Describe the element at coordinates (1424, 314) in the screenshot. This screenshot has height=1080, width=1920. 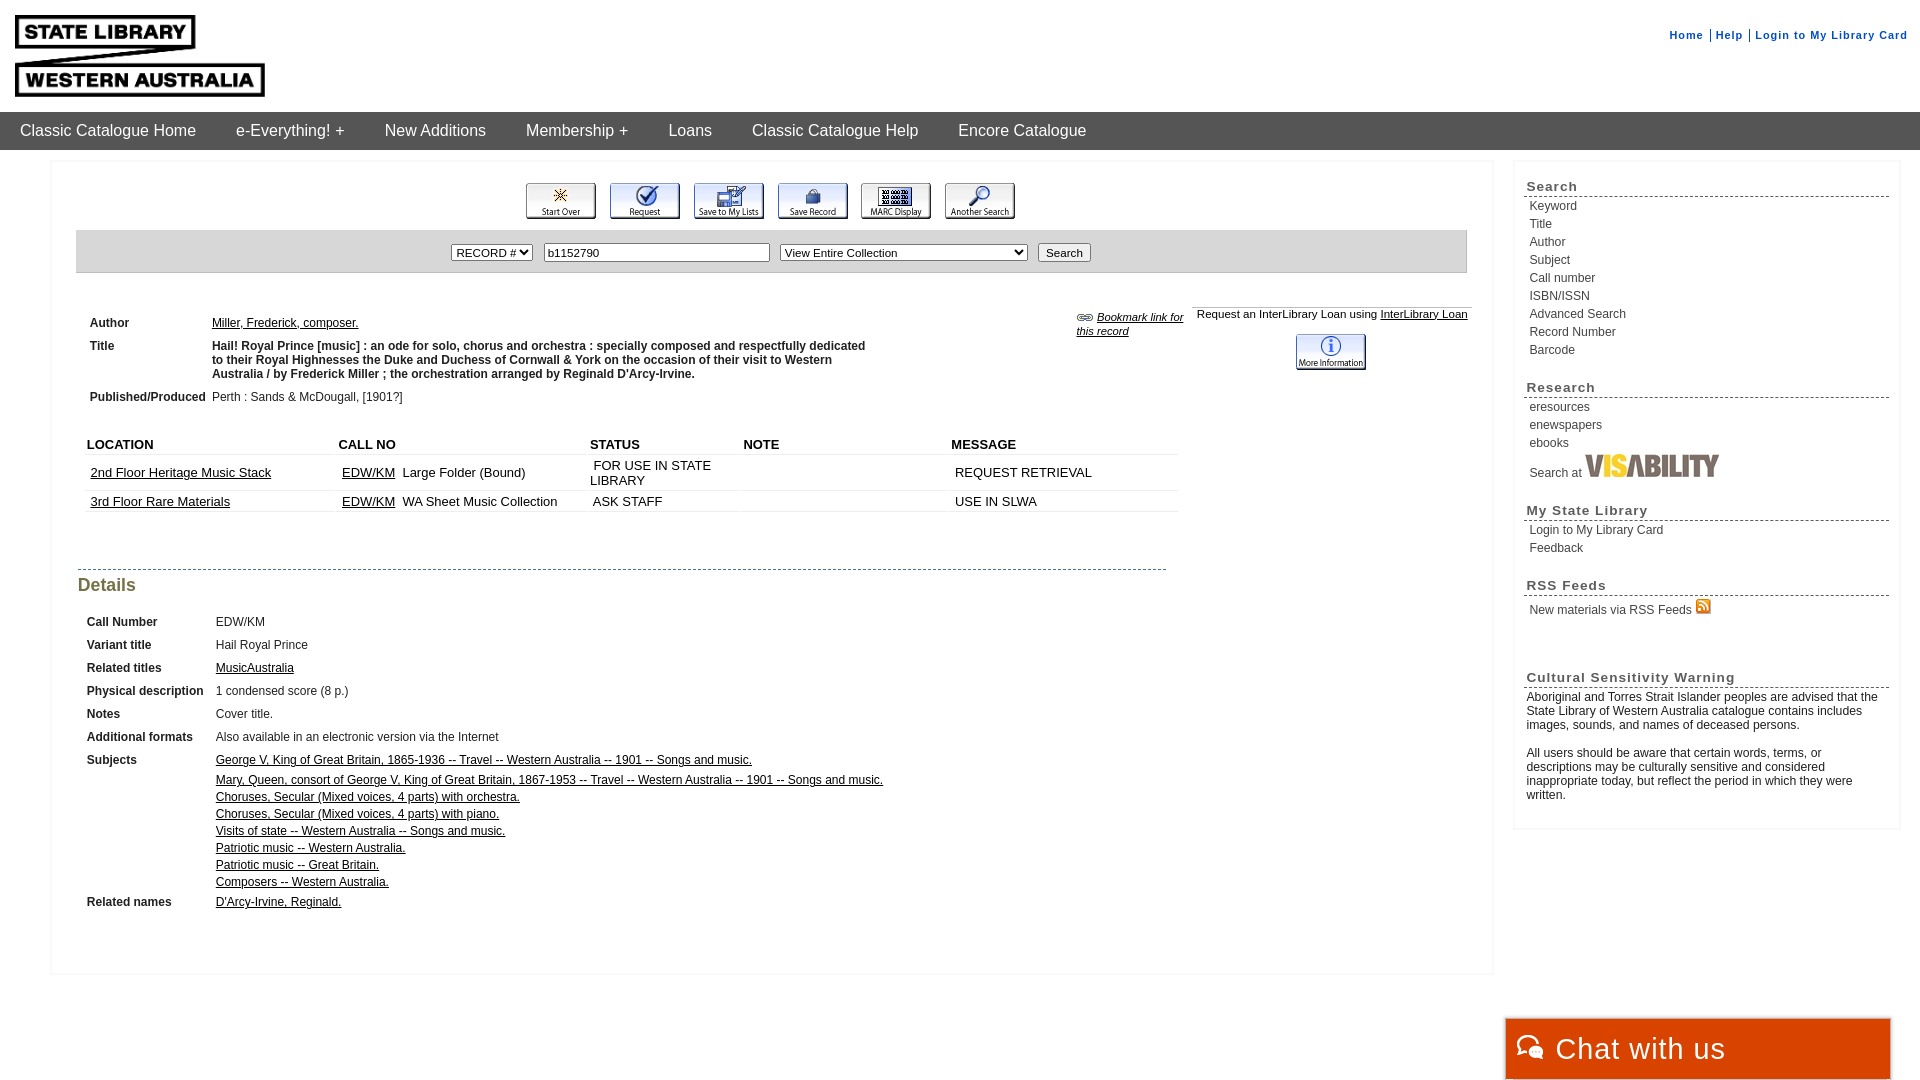
I see `InterLibrary Loan` at that location.